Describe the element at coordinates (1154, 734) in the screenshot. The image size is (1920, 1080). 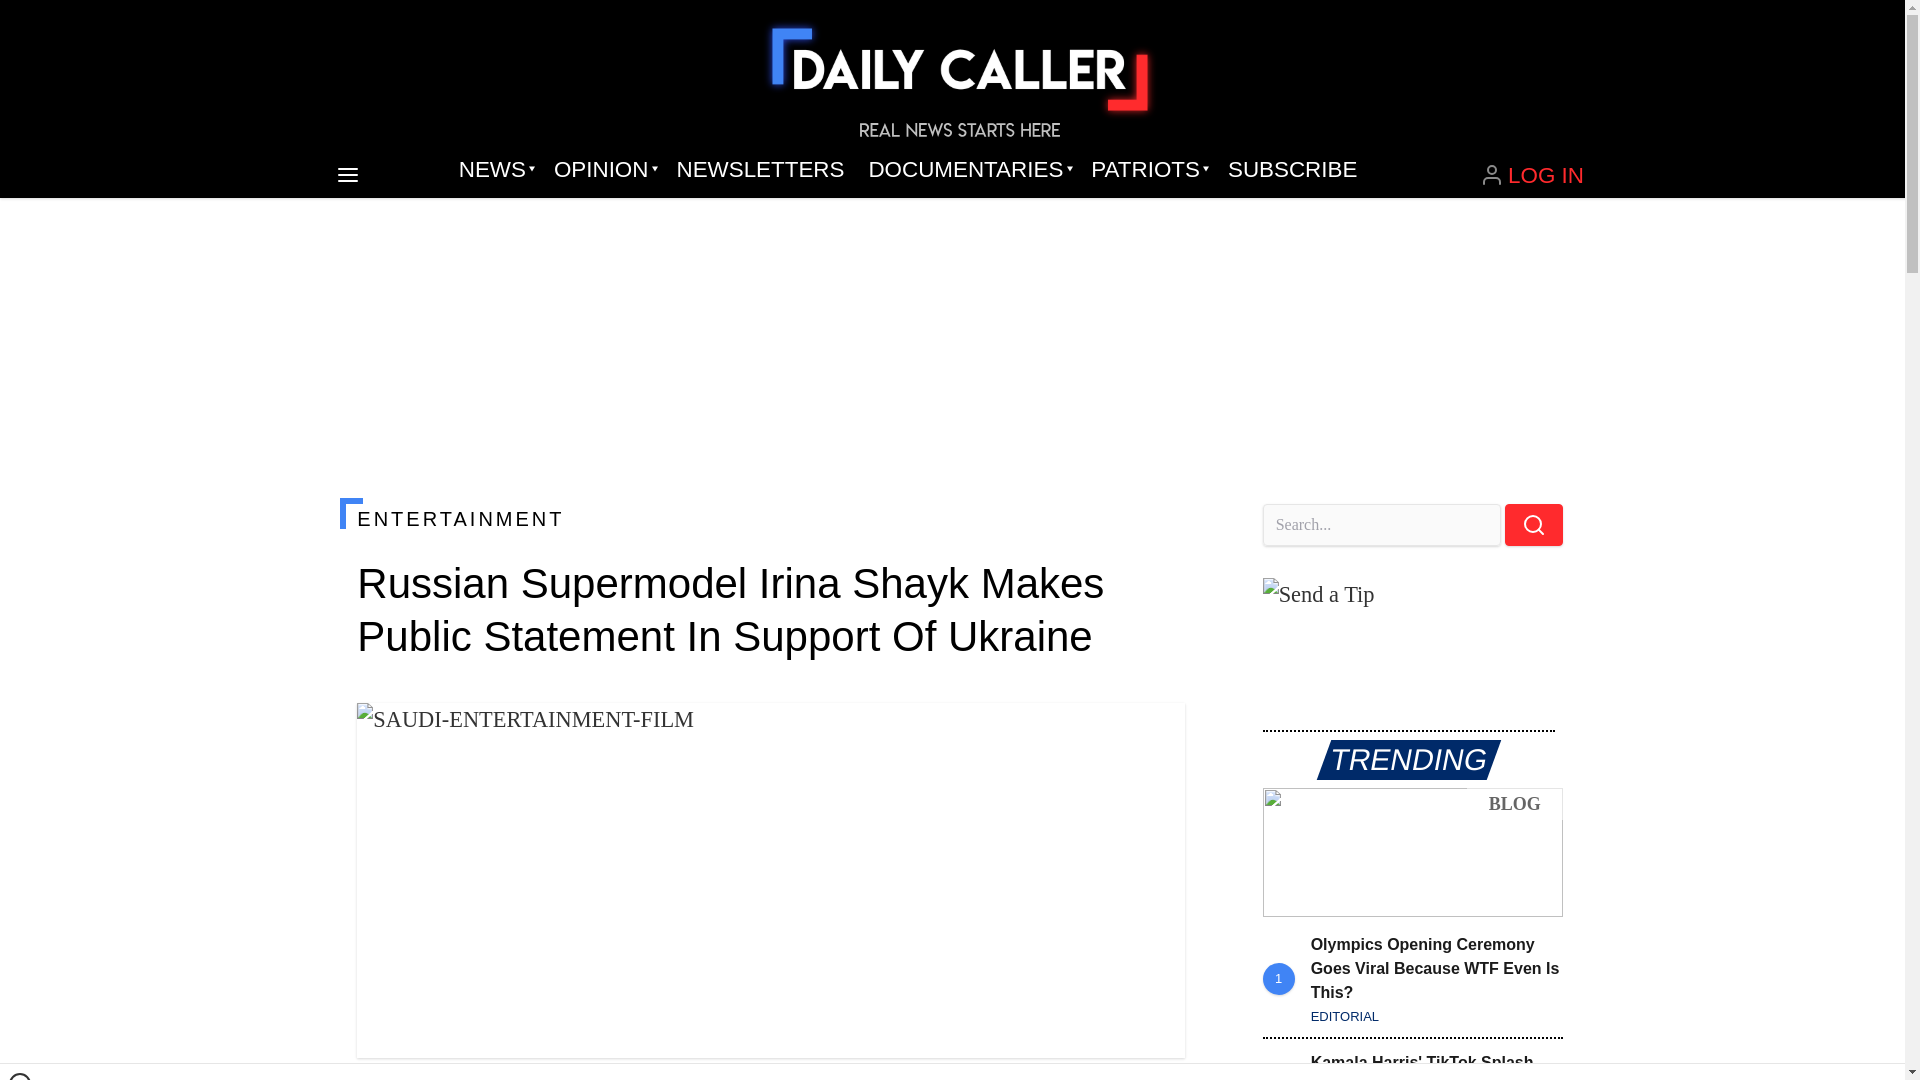
I see `Toggle fullscreen` at that location.